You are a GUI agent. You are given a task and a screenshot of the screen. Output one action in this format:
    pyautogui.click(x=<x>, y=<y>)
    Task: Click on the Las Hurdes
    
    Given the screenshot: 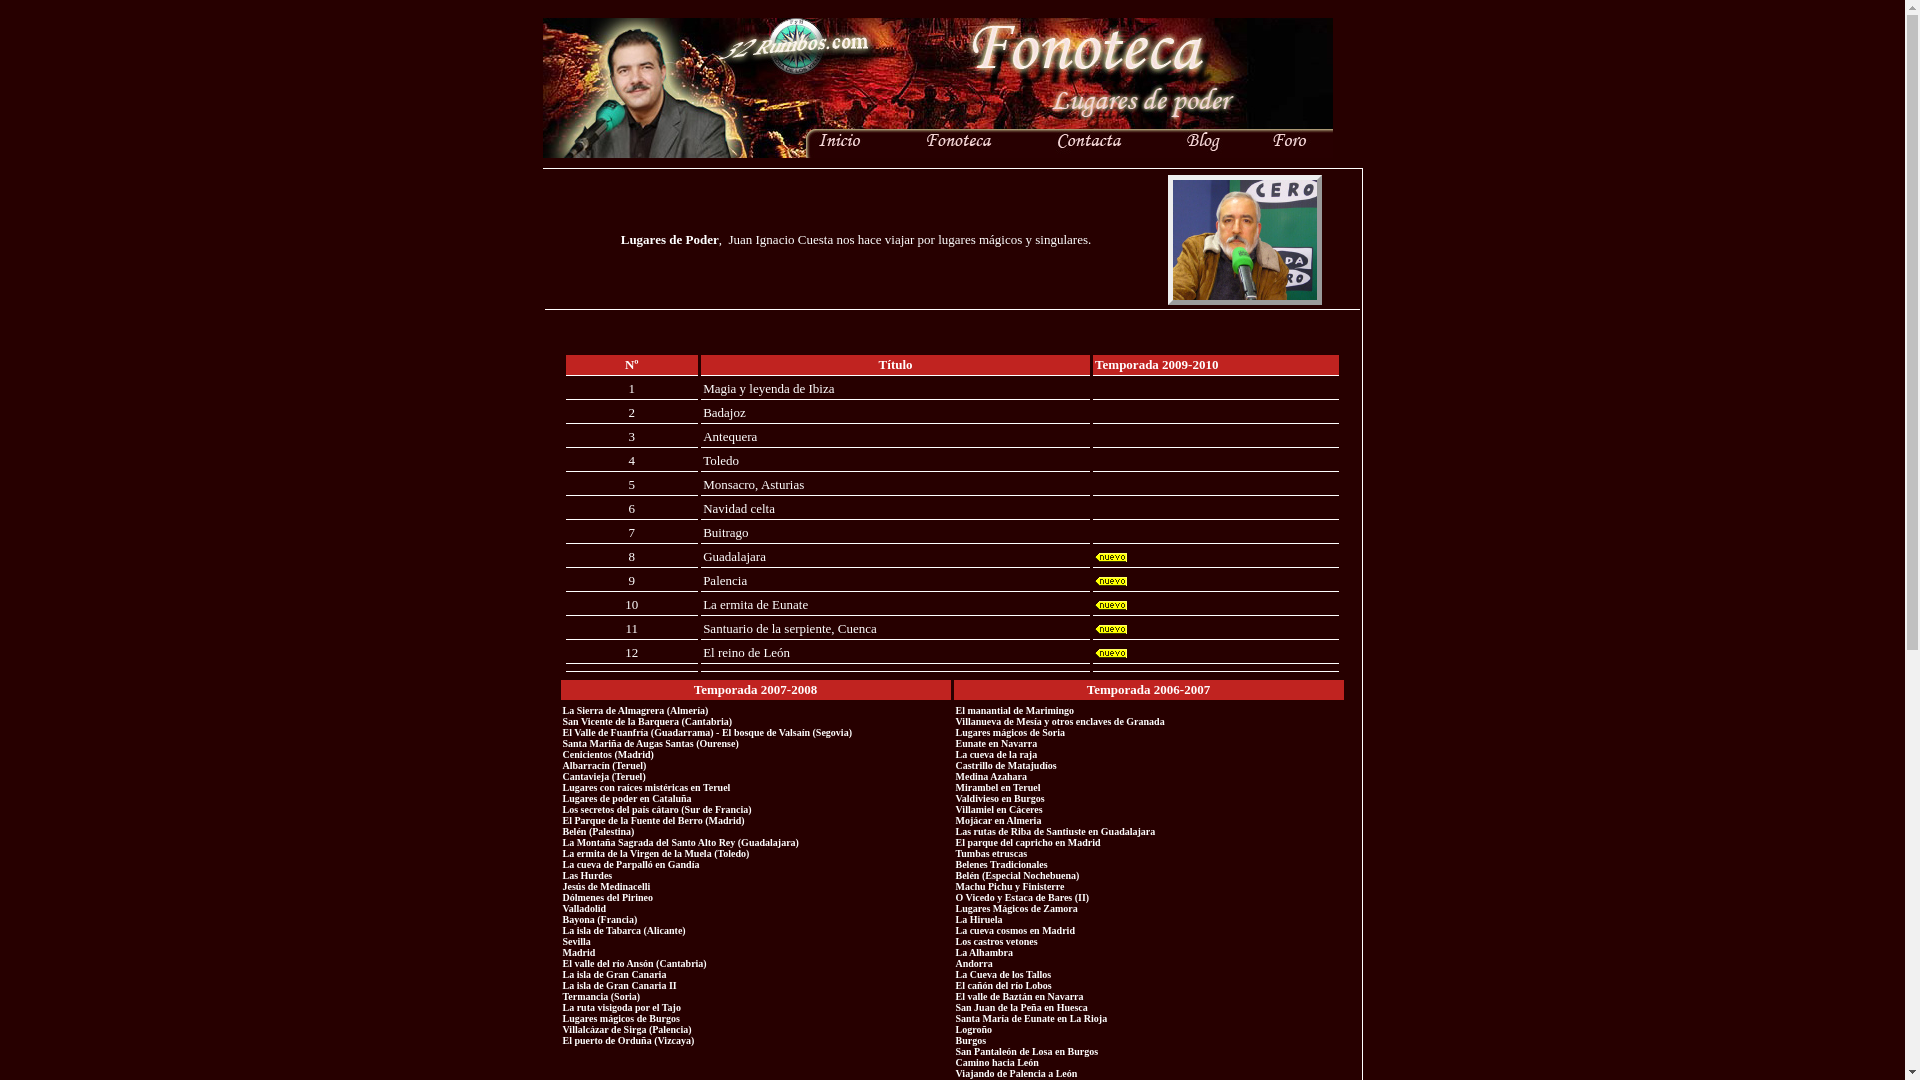 What is the action you would take?
    pyautogui.click(x=587, y=876)
    